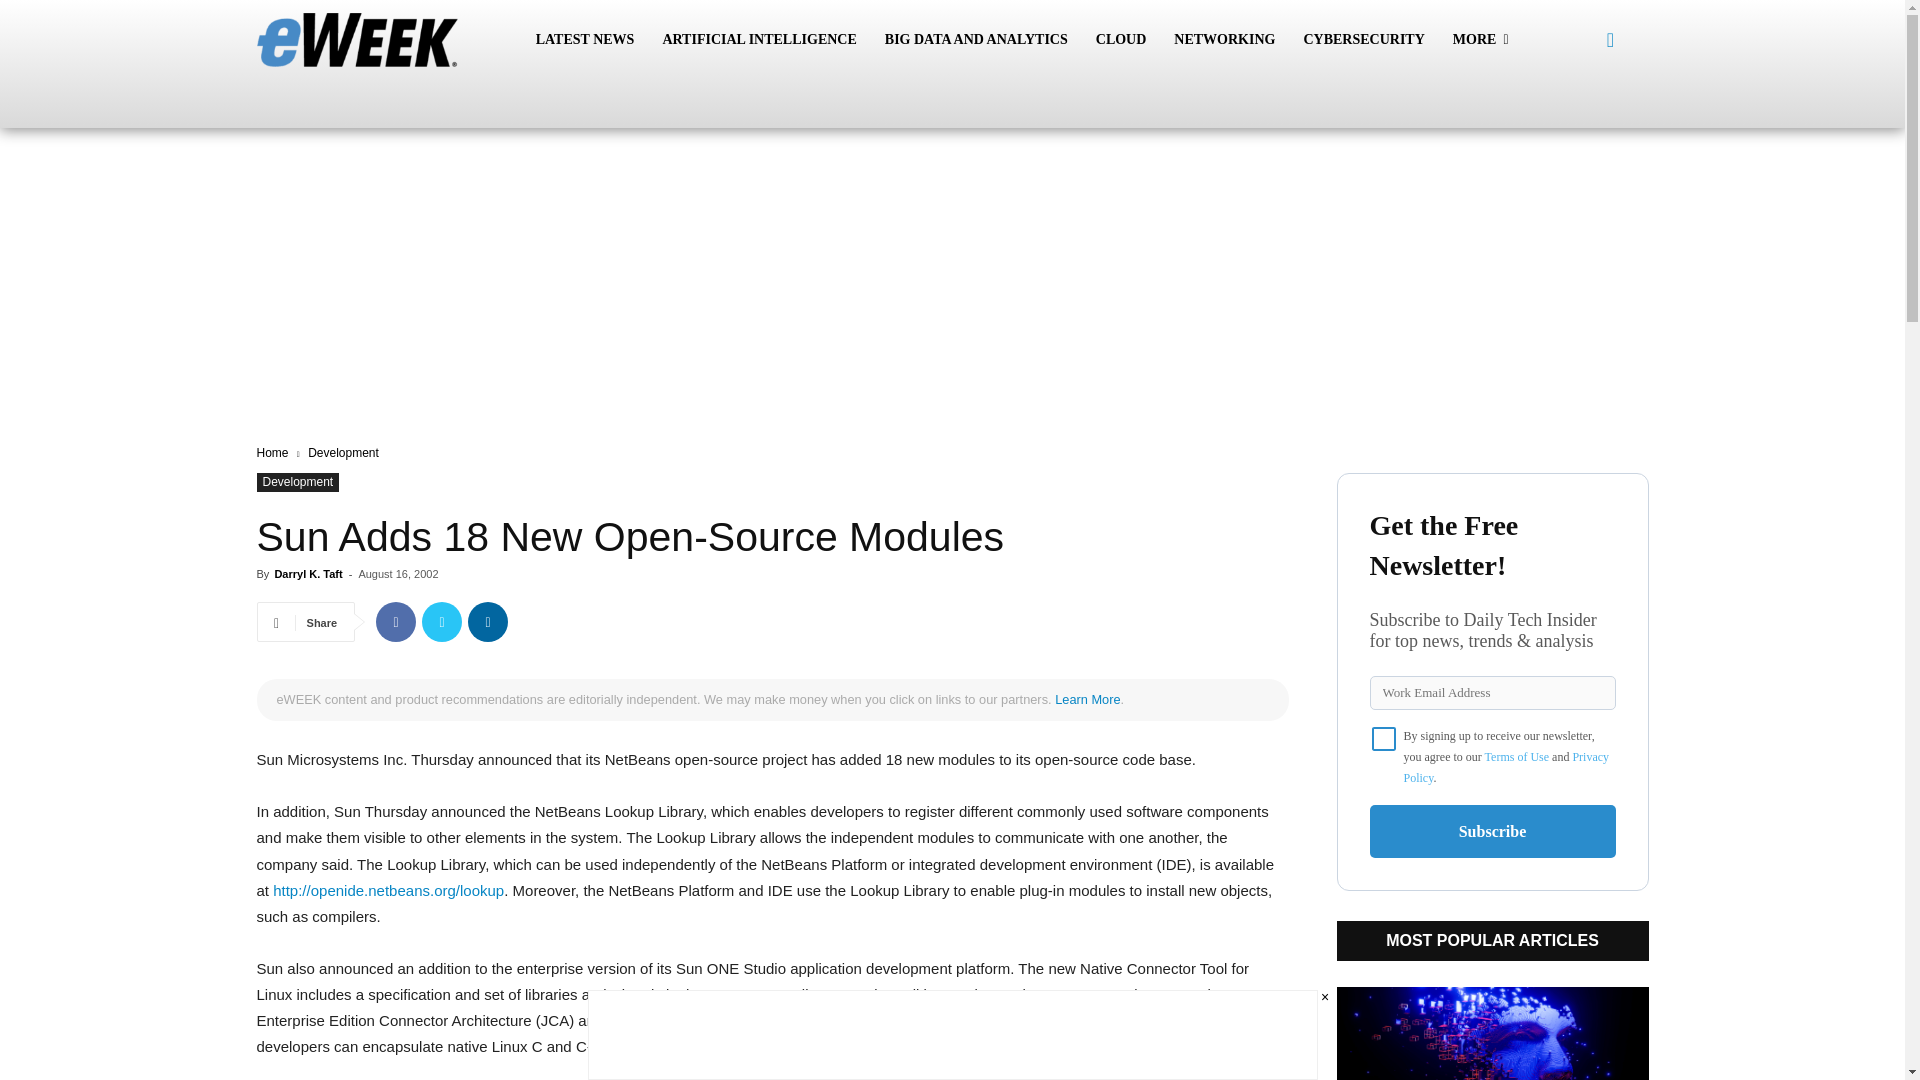  I want to click on ARTIFICIAL INTELLIGENCE, so click(758, 40).